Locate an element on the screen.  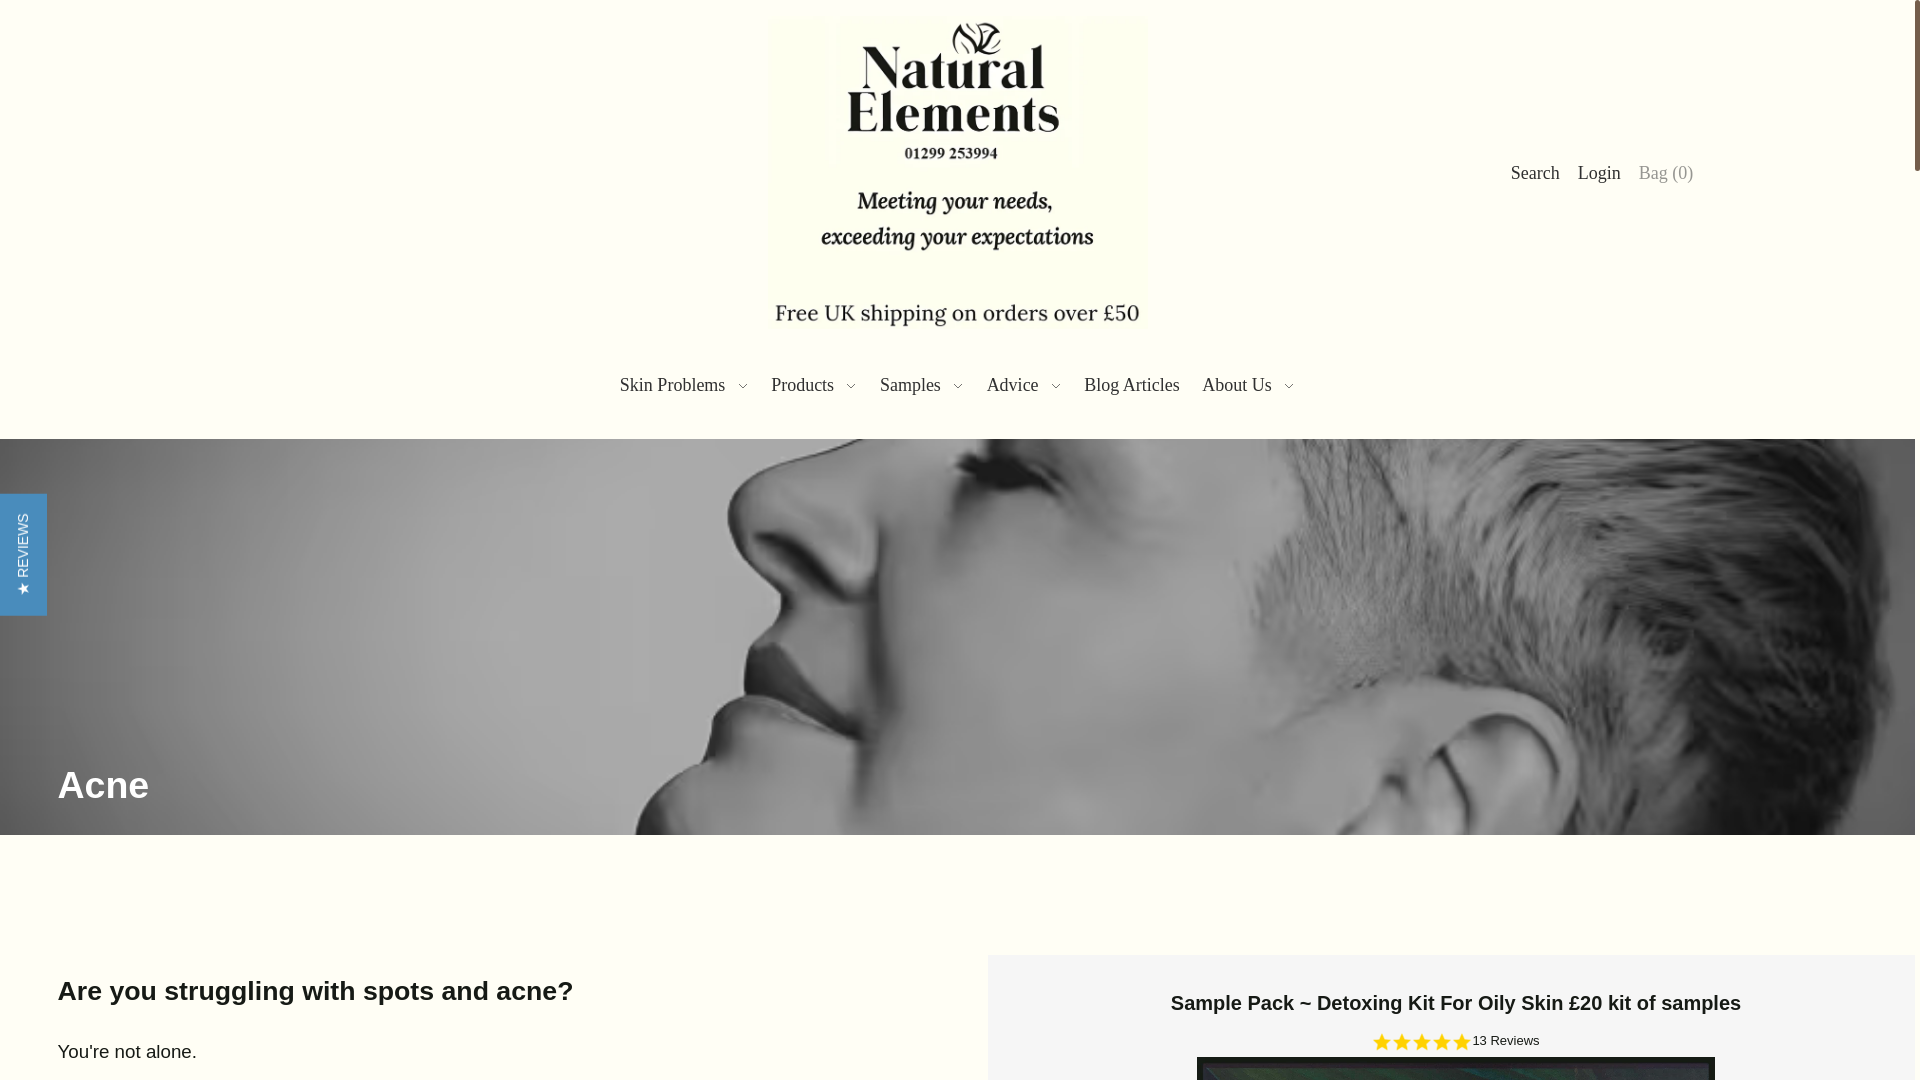
Login is located at coordinates (1599, 171).